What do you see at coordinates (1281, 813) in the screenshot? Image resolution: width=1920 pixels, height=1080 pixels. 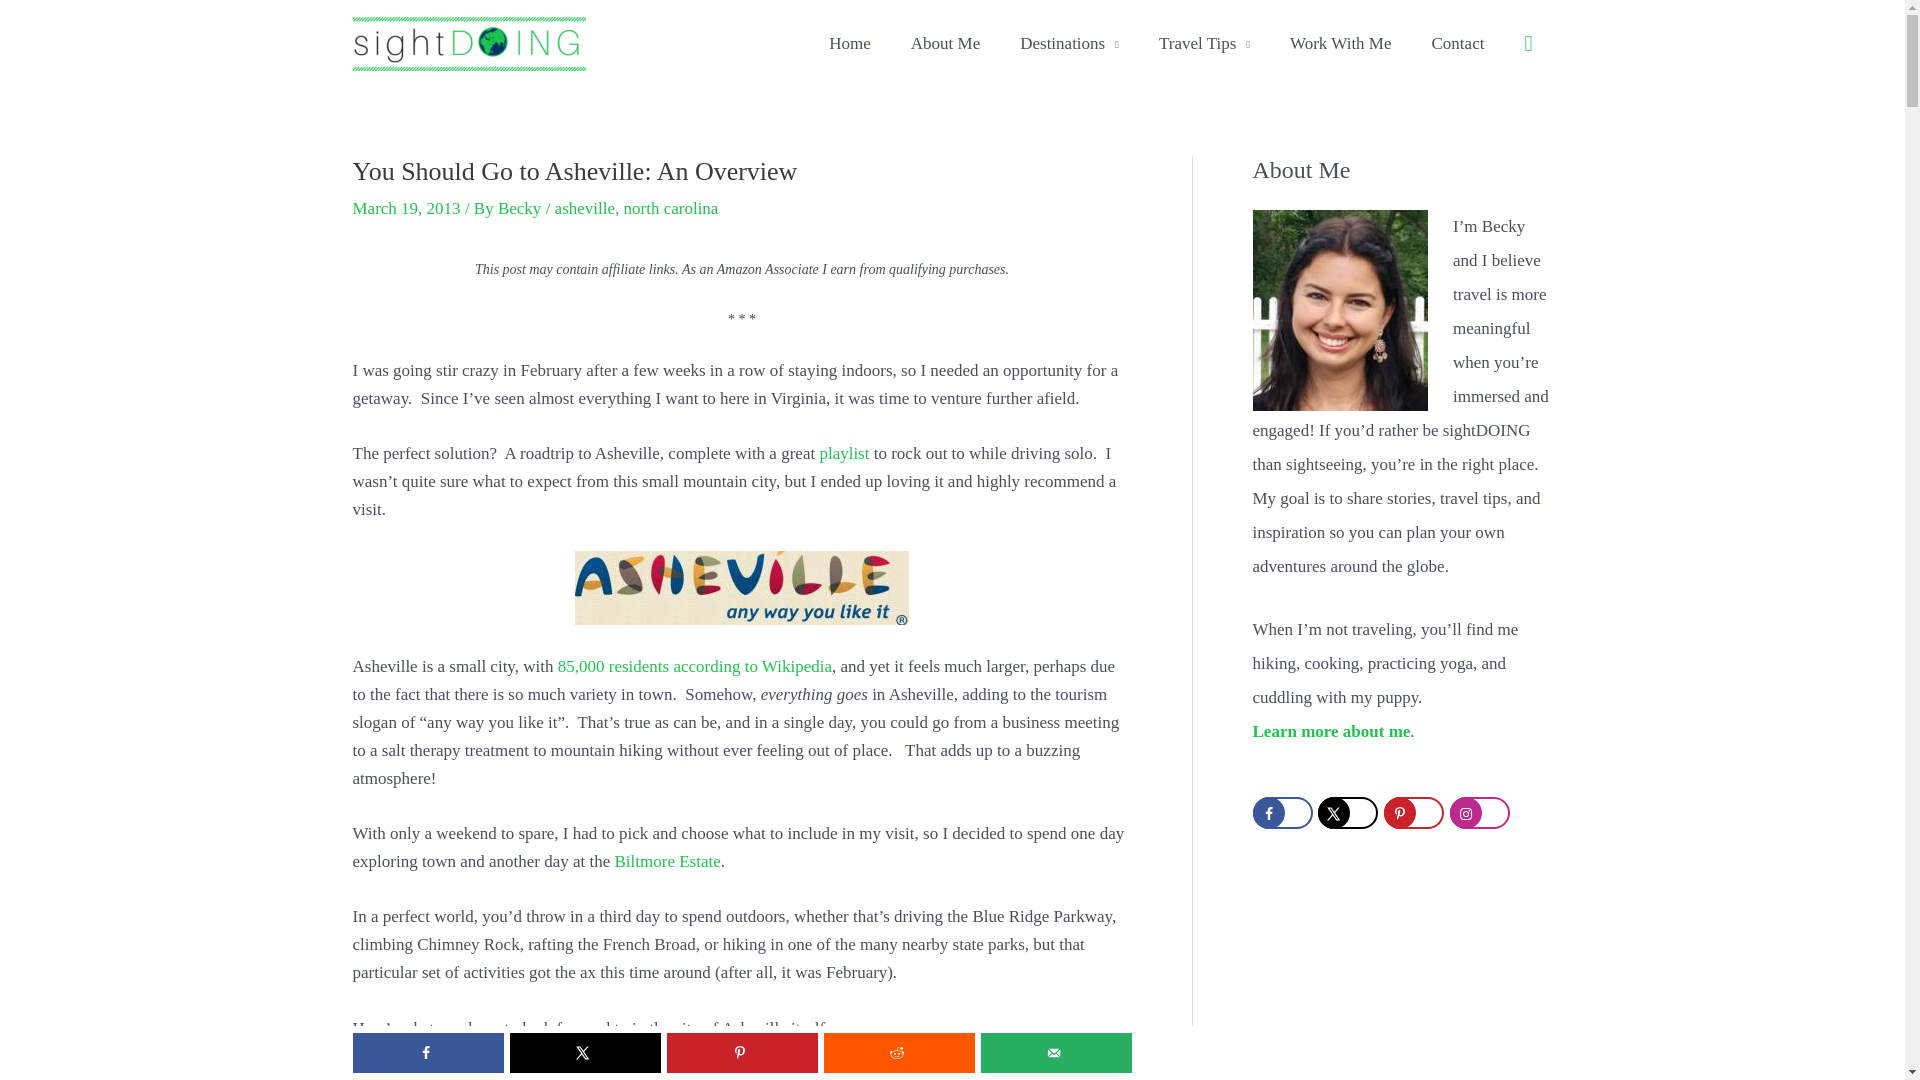 I see `Follow on Facebook` at bounding box center [1281, 813].